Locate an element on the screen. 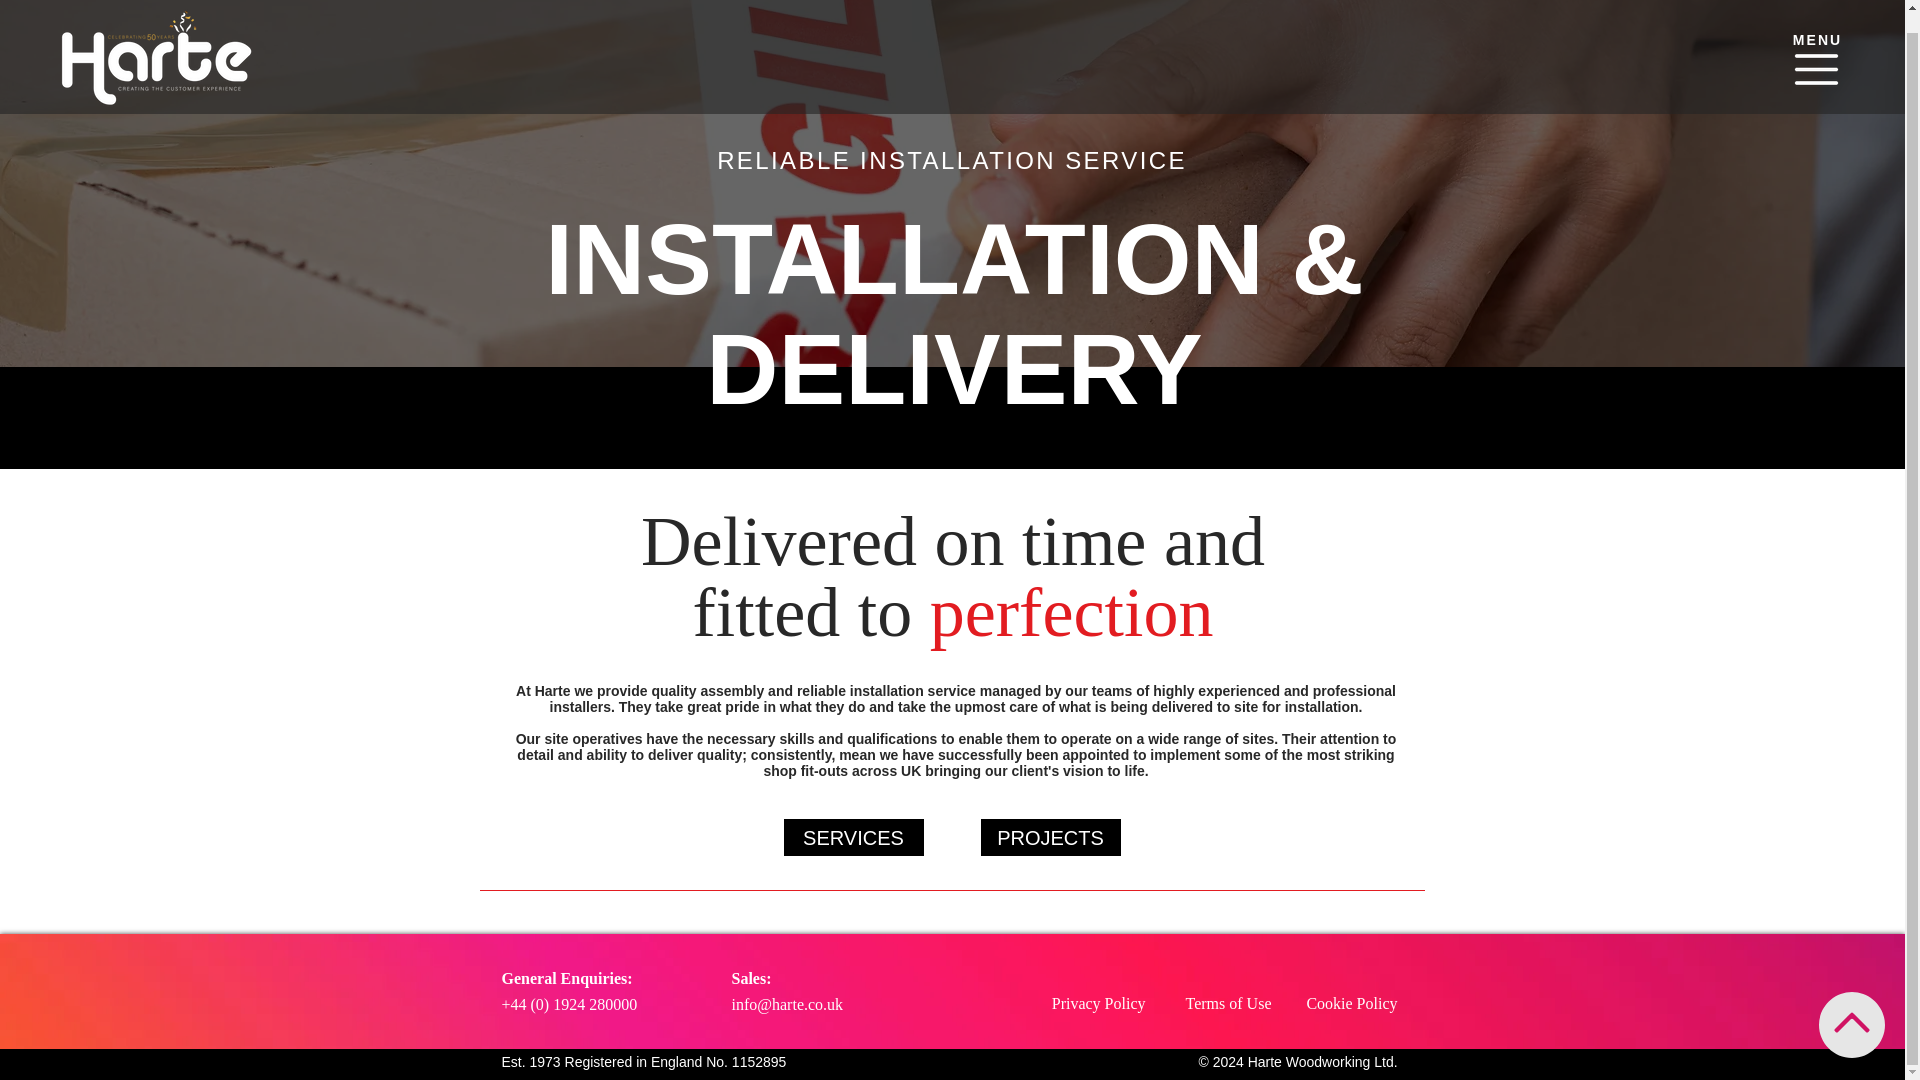 Image resolution: width=1920 pixels, height=1080 pixels. Cookie Policy is located at coordinates (1351, 1002).